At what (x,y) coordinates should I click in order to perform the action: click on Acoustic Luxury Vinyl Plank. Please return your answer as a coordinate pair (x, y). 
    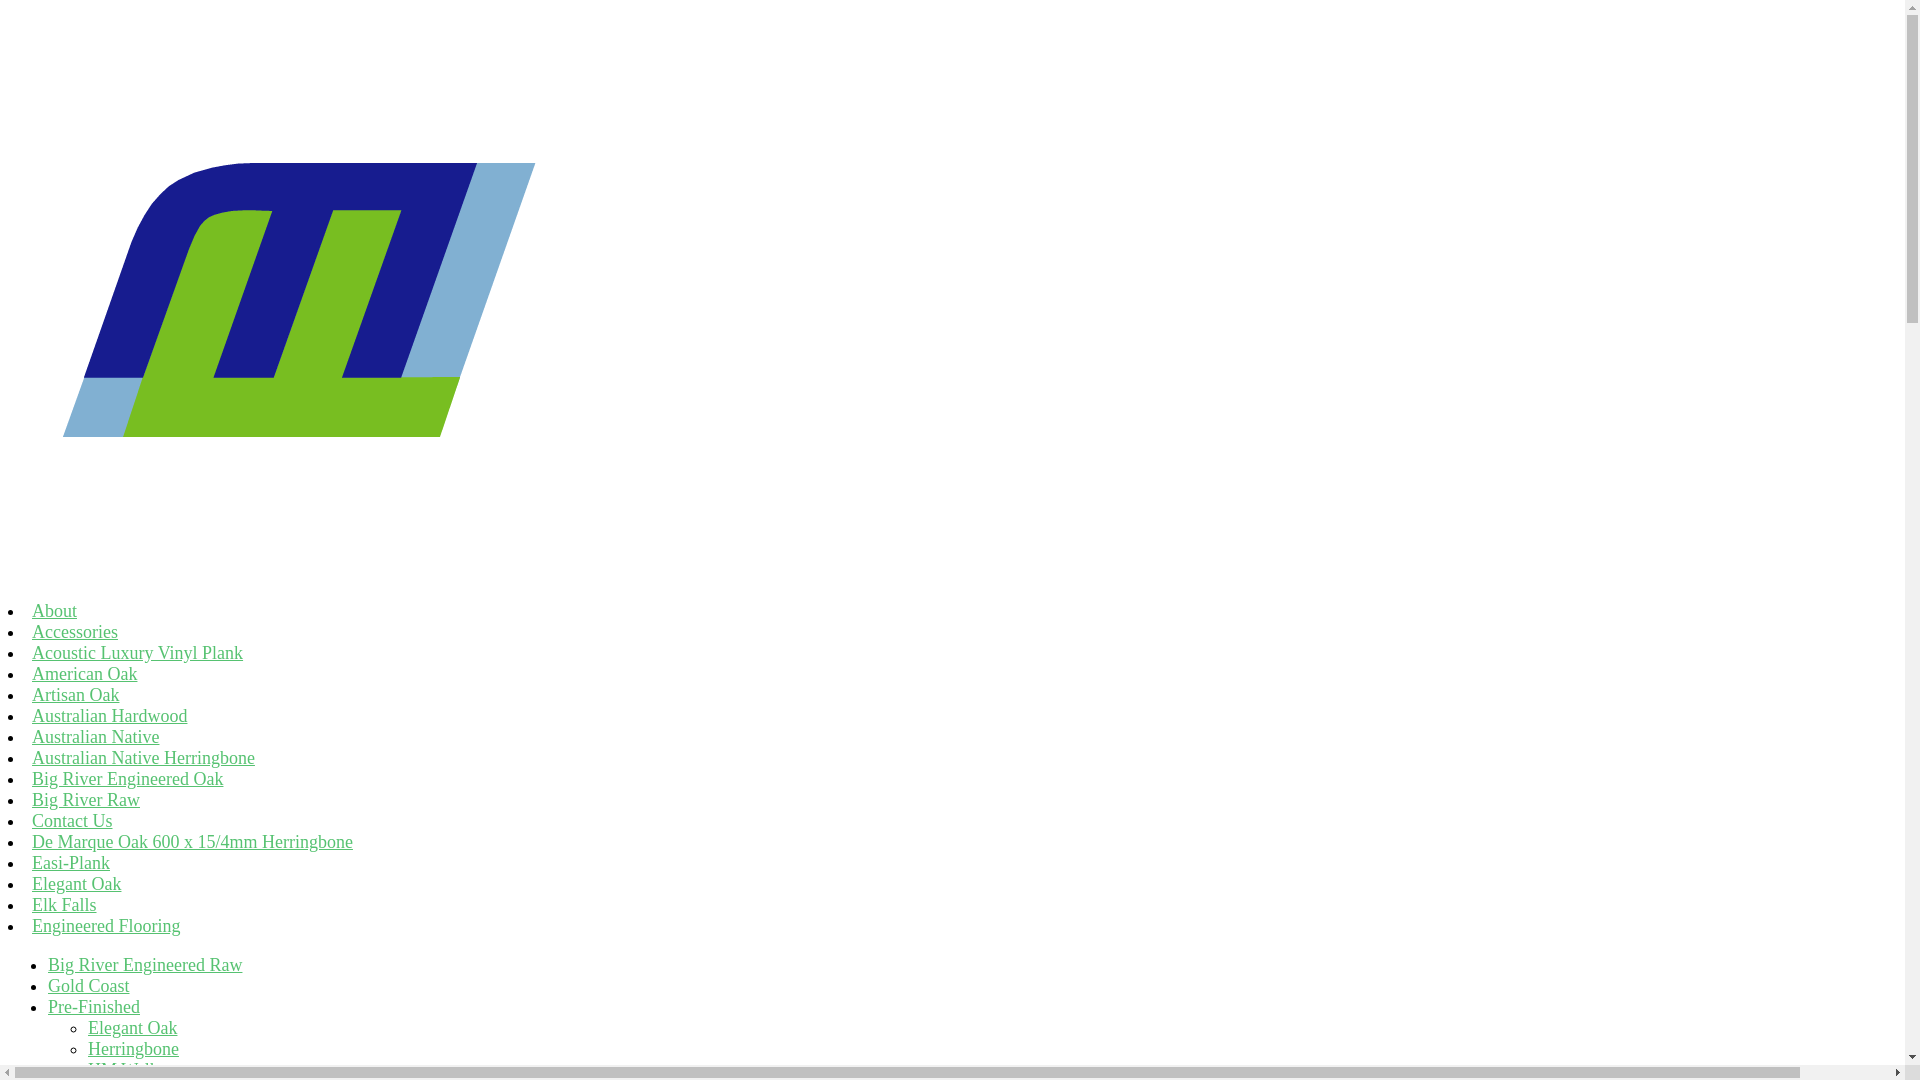
    Looking at the image, I should click on (138, 653).